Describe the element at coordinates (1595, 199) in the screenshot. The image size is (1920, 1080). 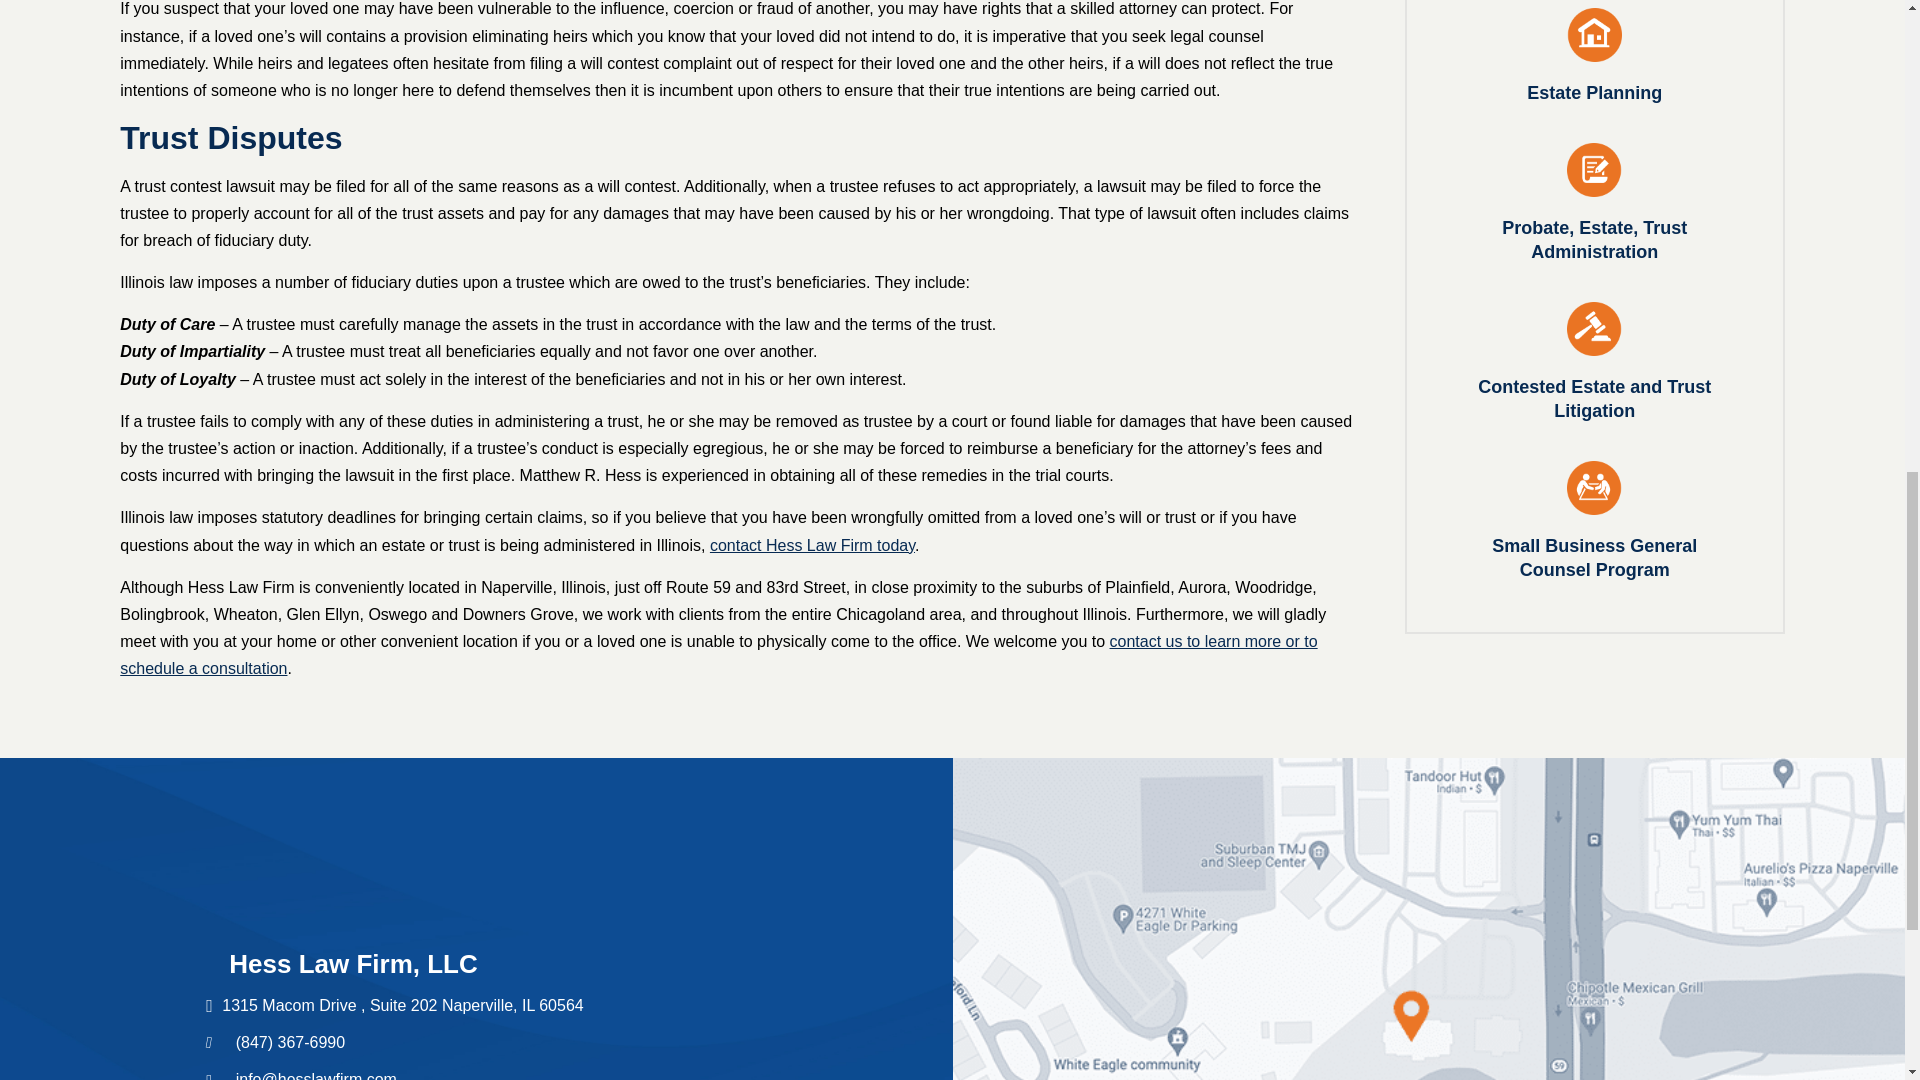
I see `Read more about Probate, Estate, Trust Administration` at that location.